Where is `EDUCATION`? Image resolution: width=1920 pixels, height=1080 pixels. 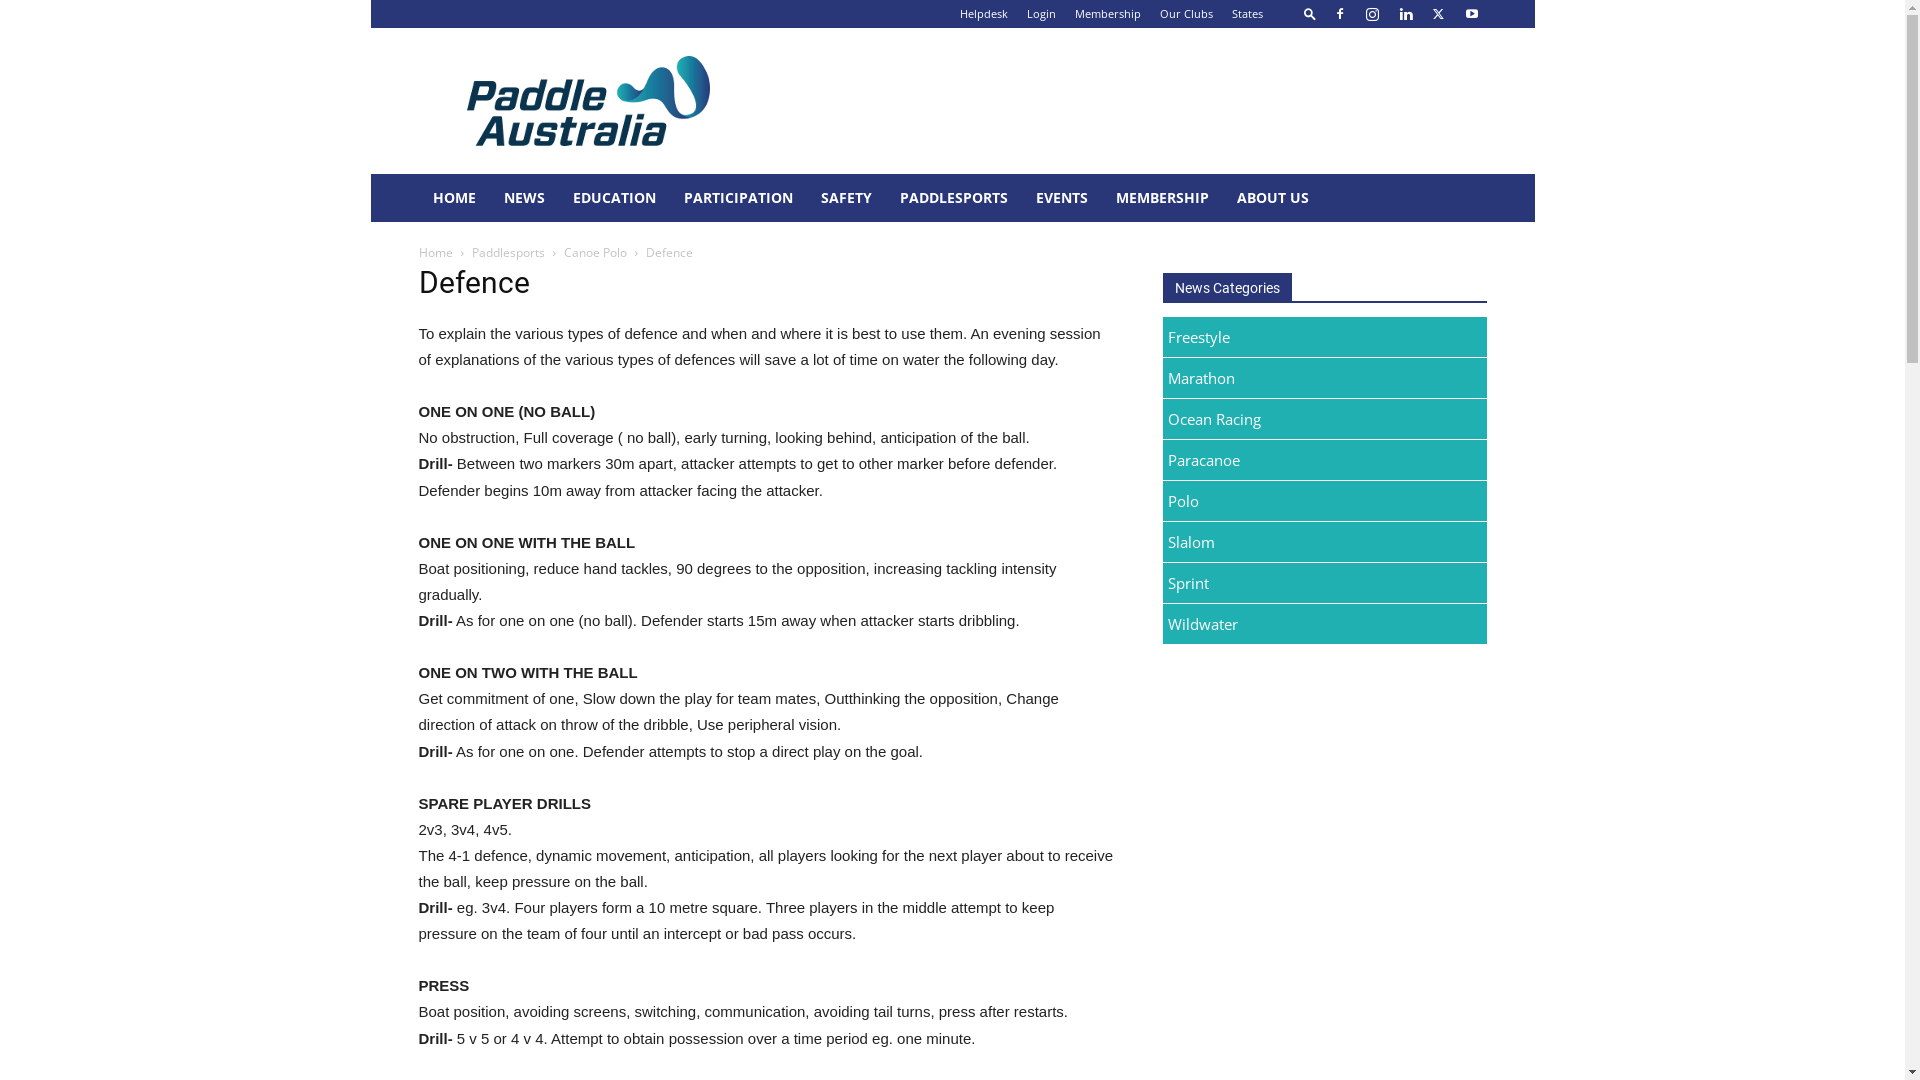
EDUCATION is located at coordinates (614, 198).